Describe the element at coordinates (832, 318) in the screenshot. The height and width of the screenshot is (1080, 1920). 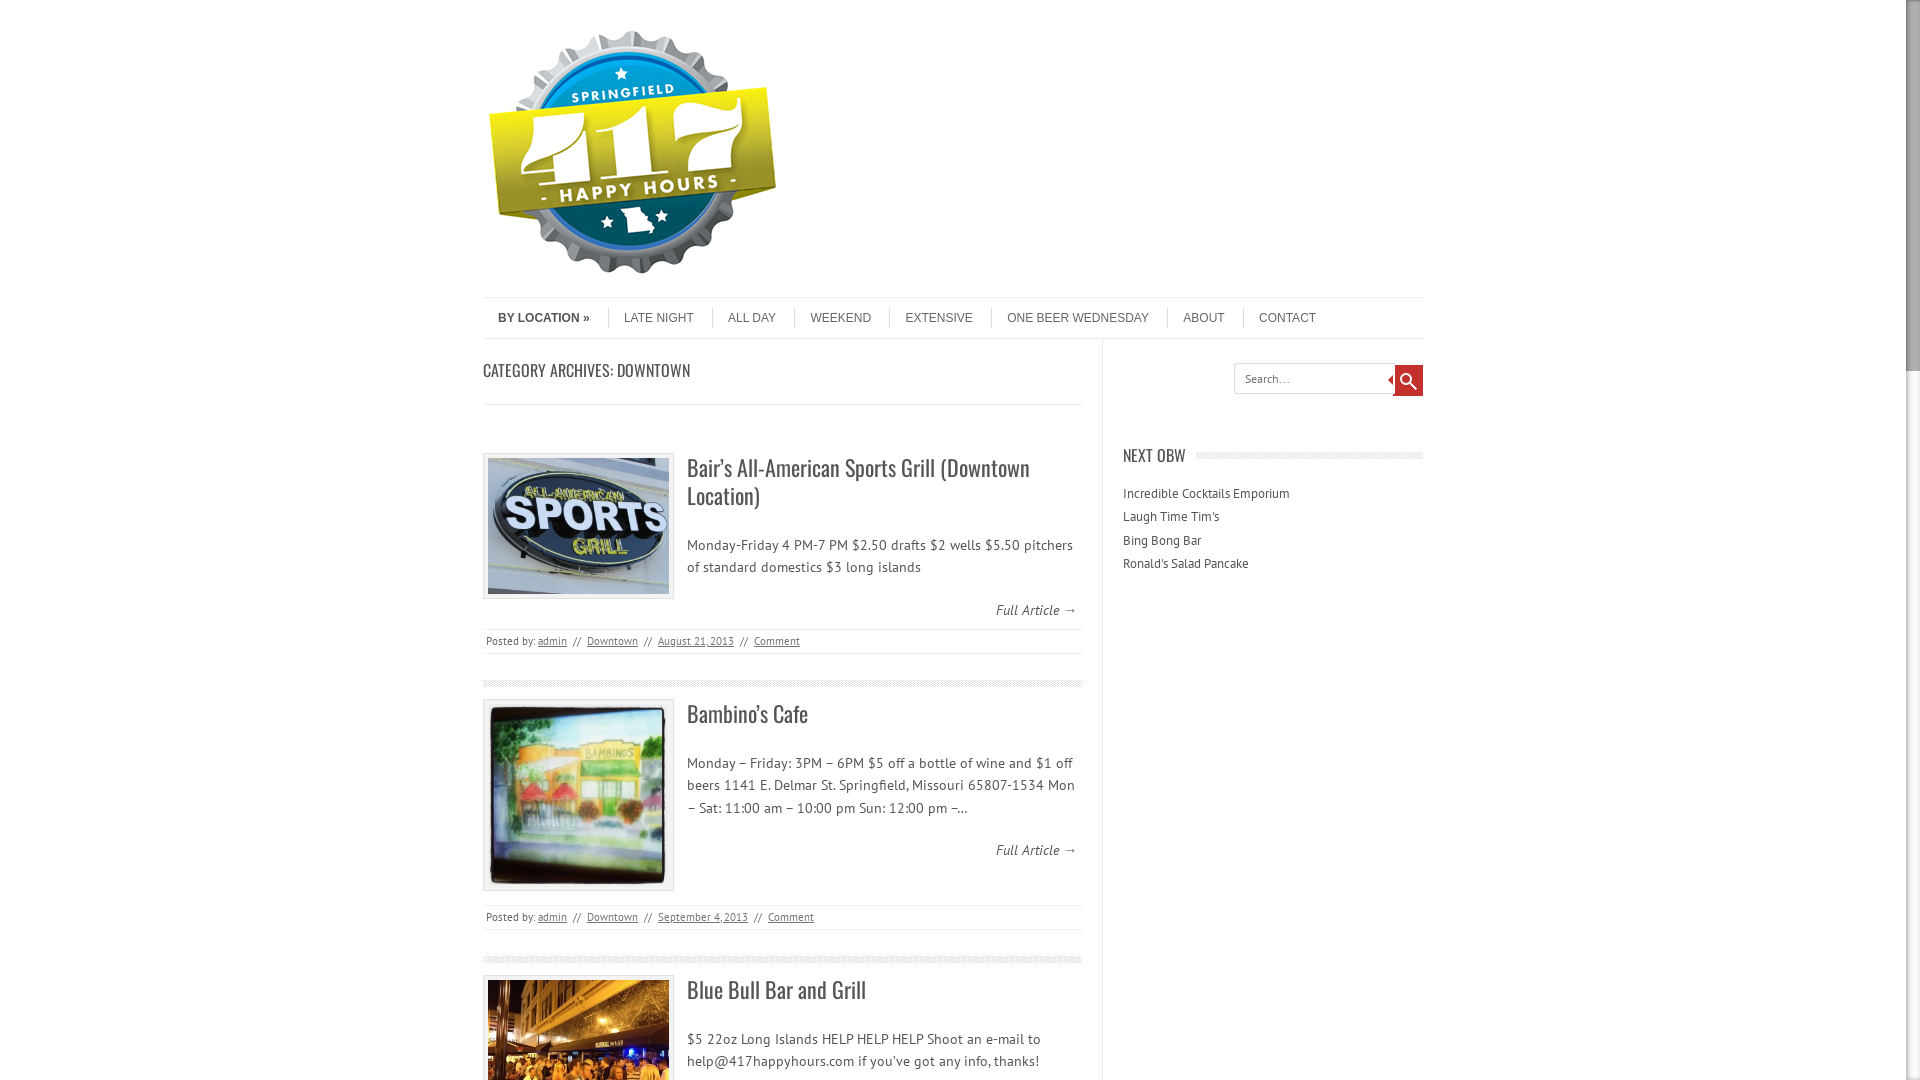
I see `WEEKEND` at that location.